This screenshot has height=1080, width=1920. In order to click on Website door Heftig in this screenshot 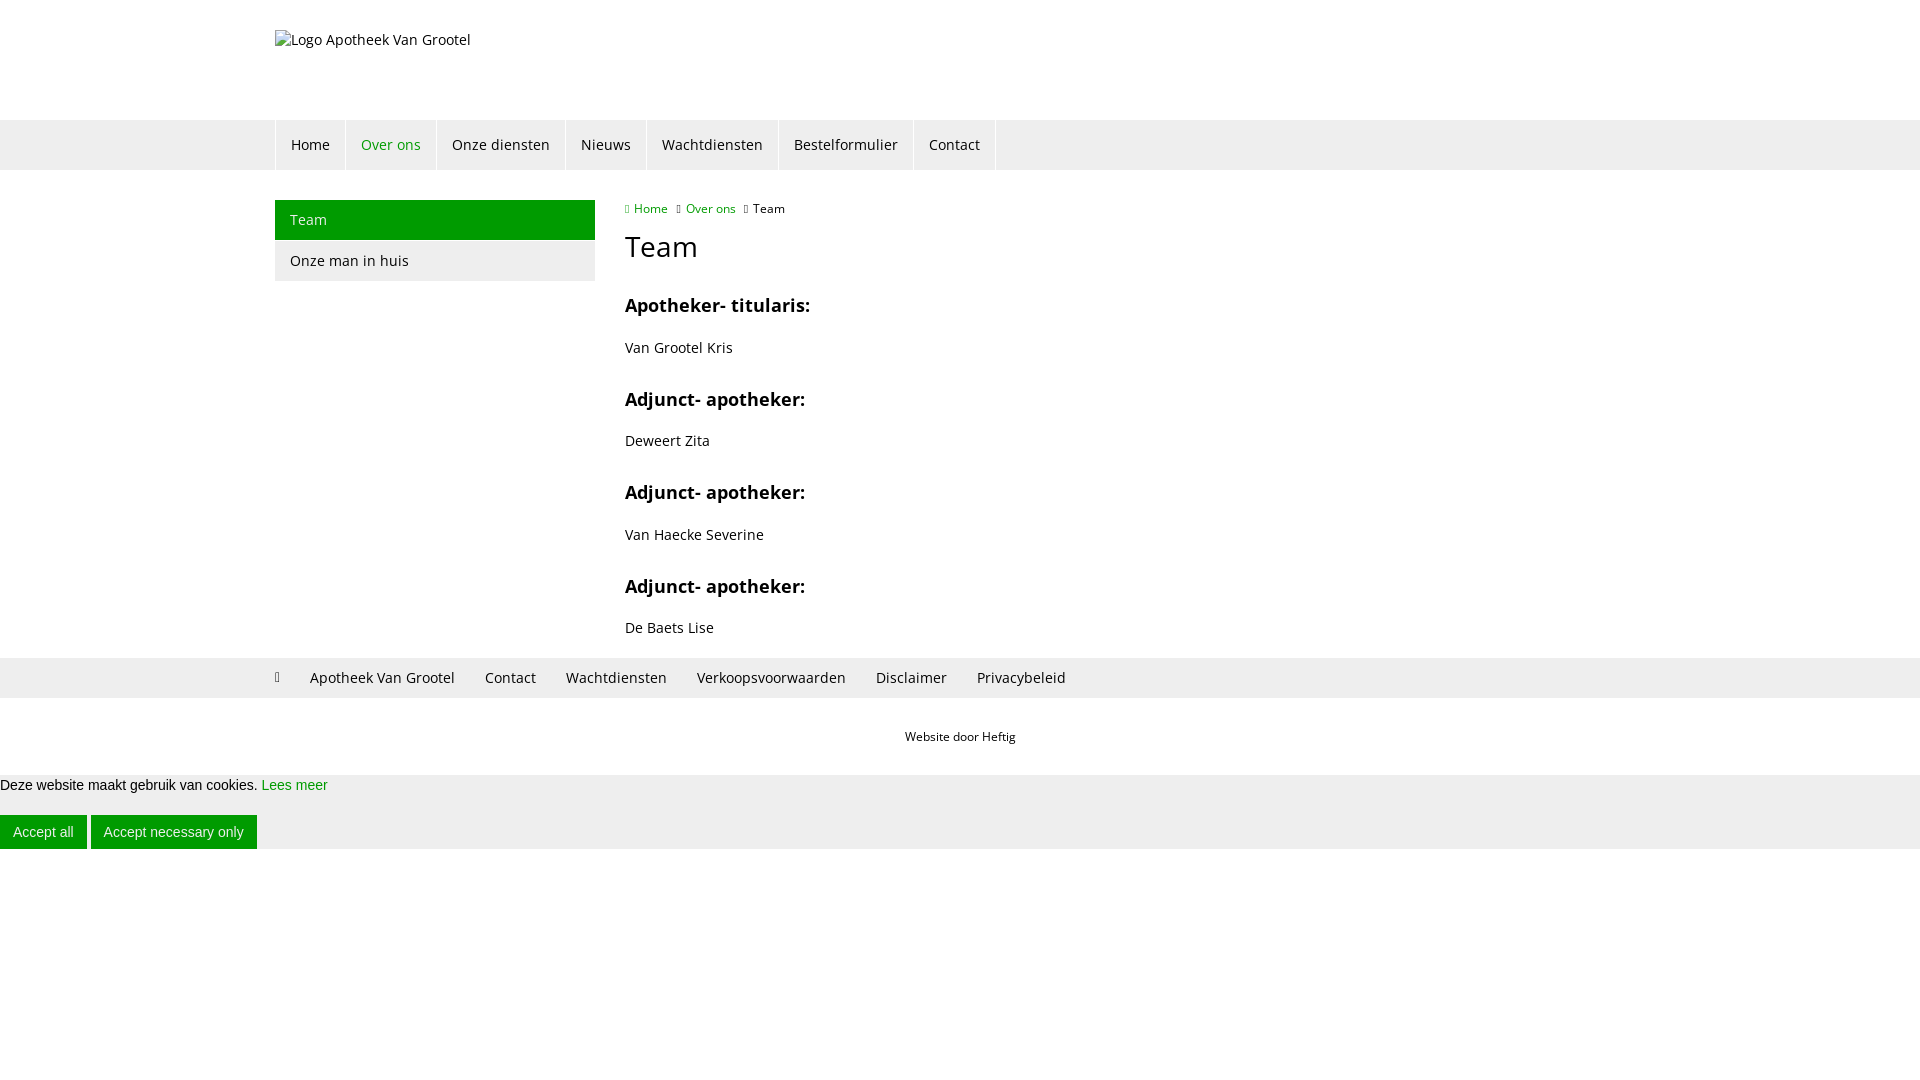, I will do `click(960, 736)`.